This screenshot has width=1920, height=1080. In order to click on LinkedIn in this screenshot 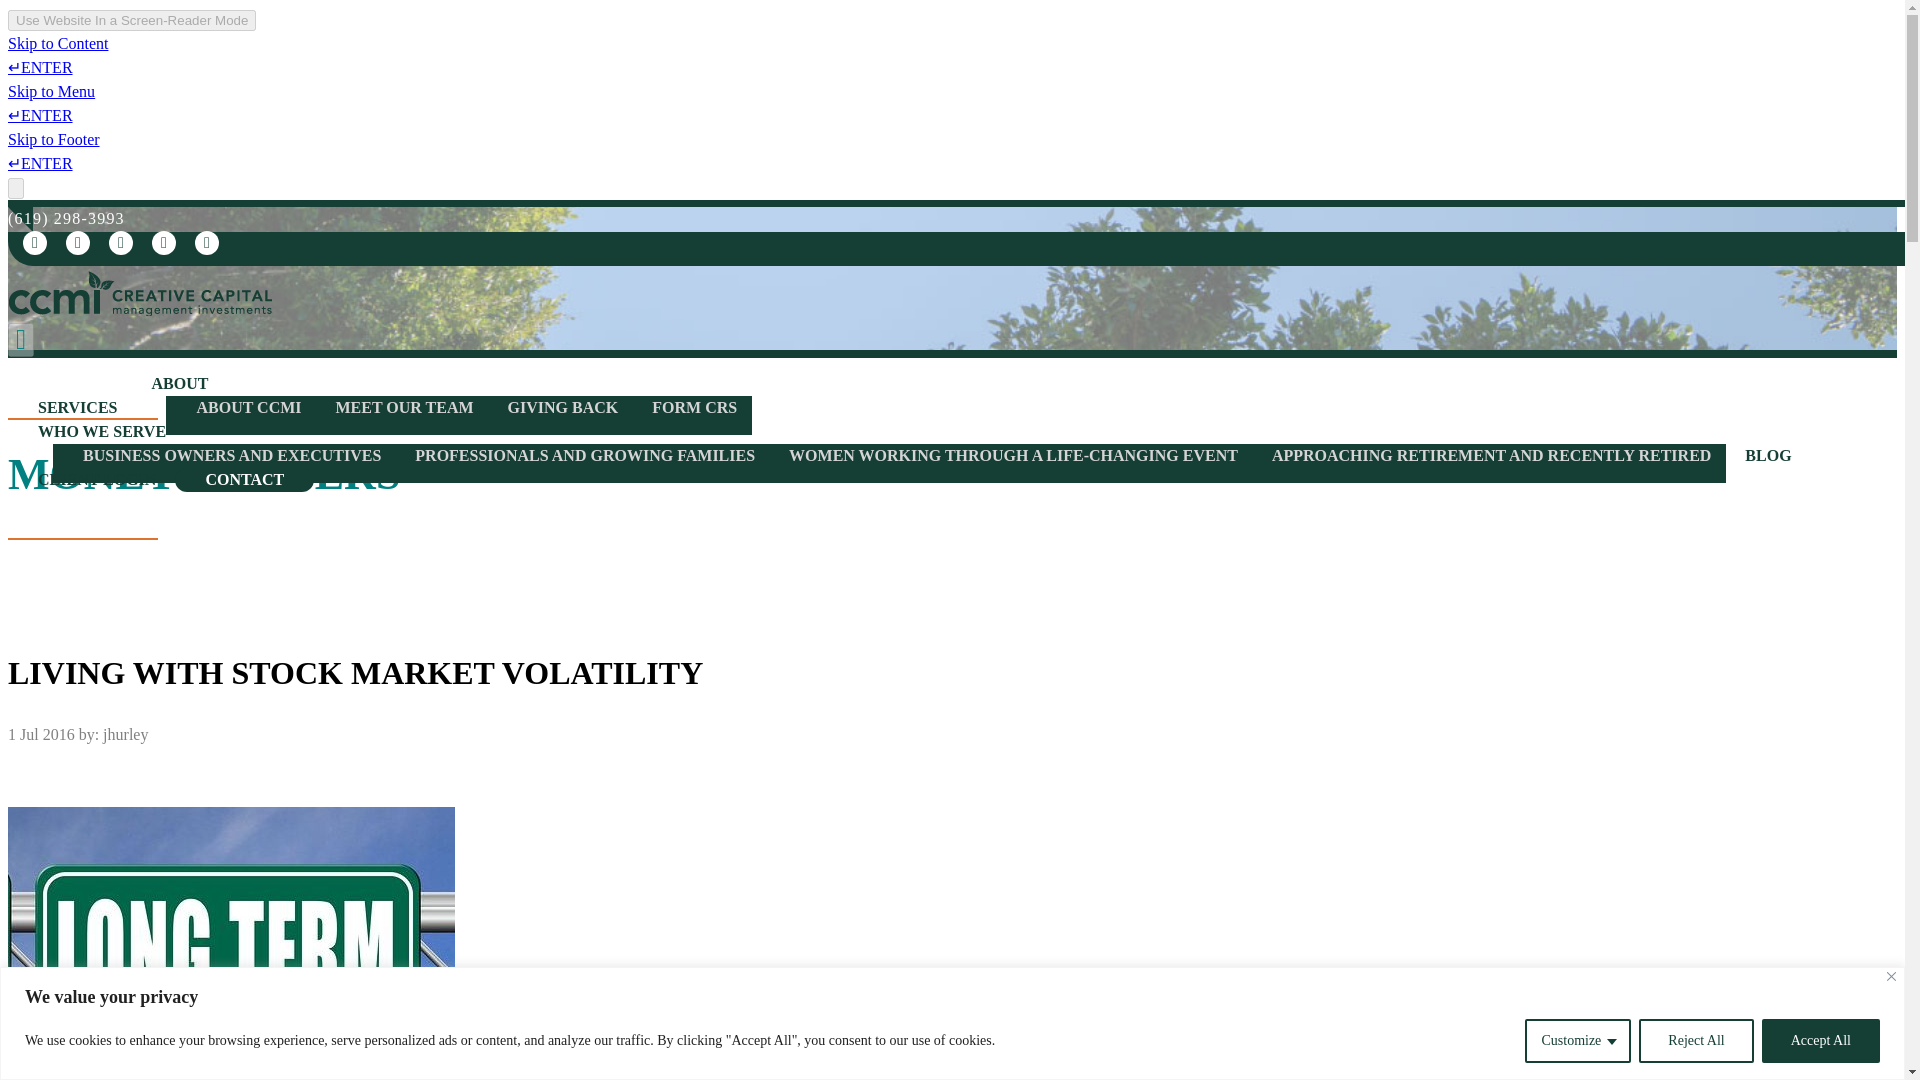, I will do `click(78, 242)`.